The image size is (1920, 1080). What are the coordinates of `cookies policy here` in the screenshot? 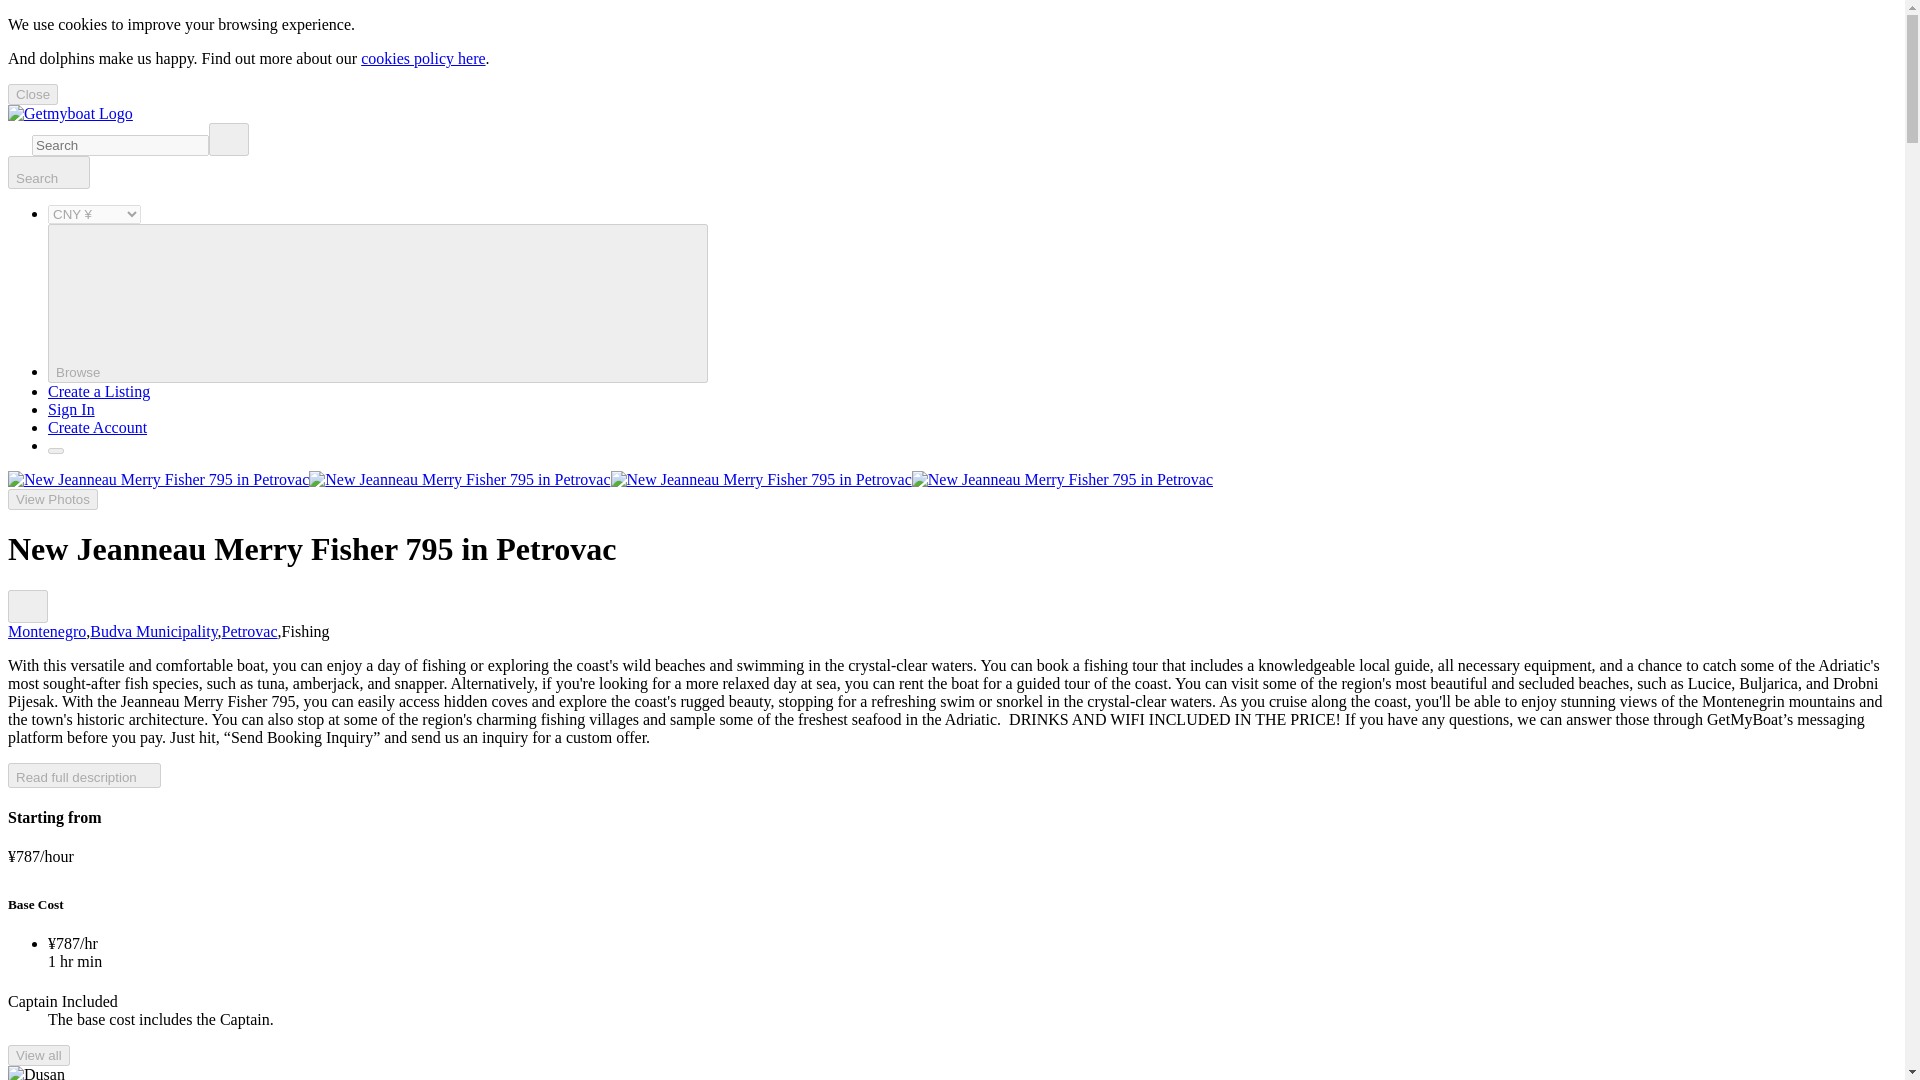 It's located at (422, 58).